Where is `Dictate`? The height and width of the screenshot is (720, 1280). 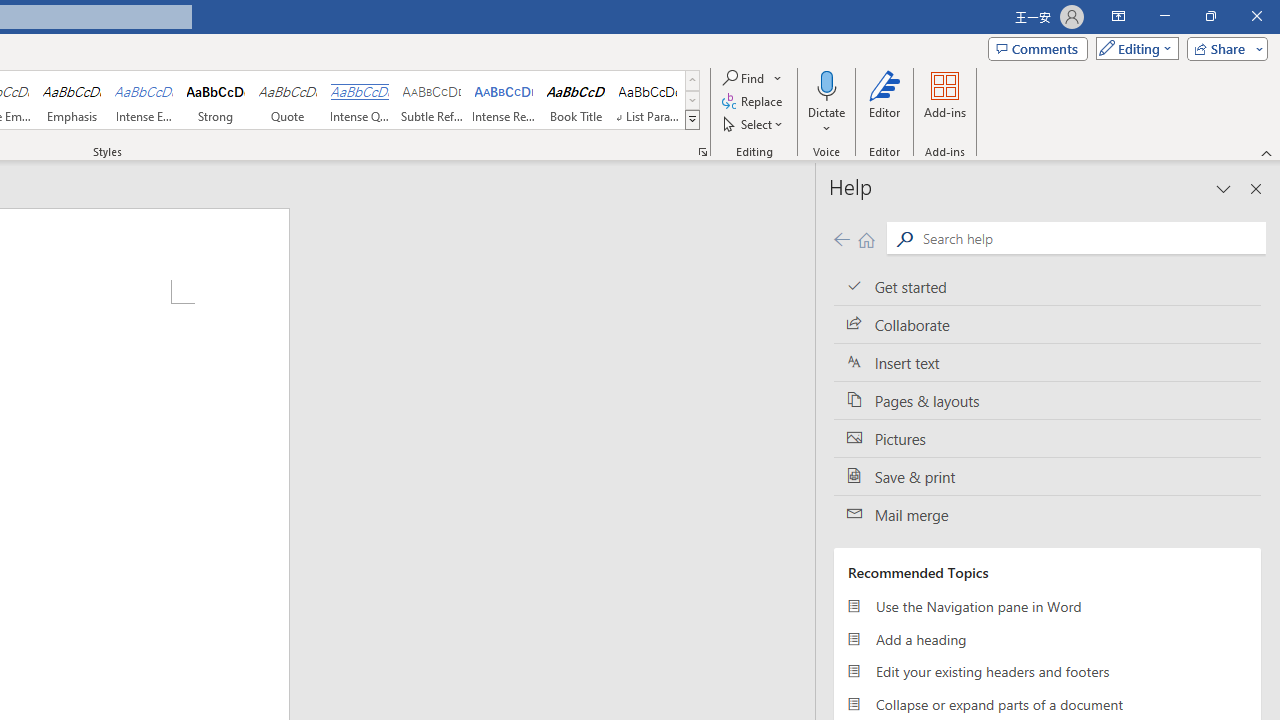
Dictate is located at coordinates (826, 84).